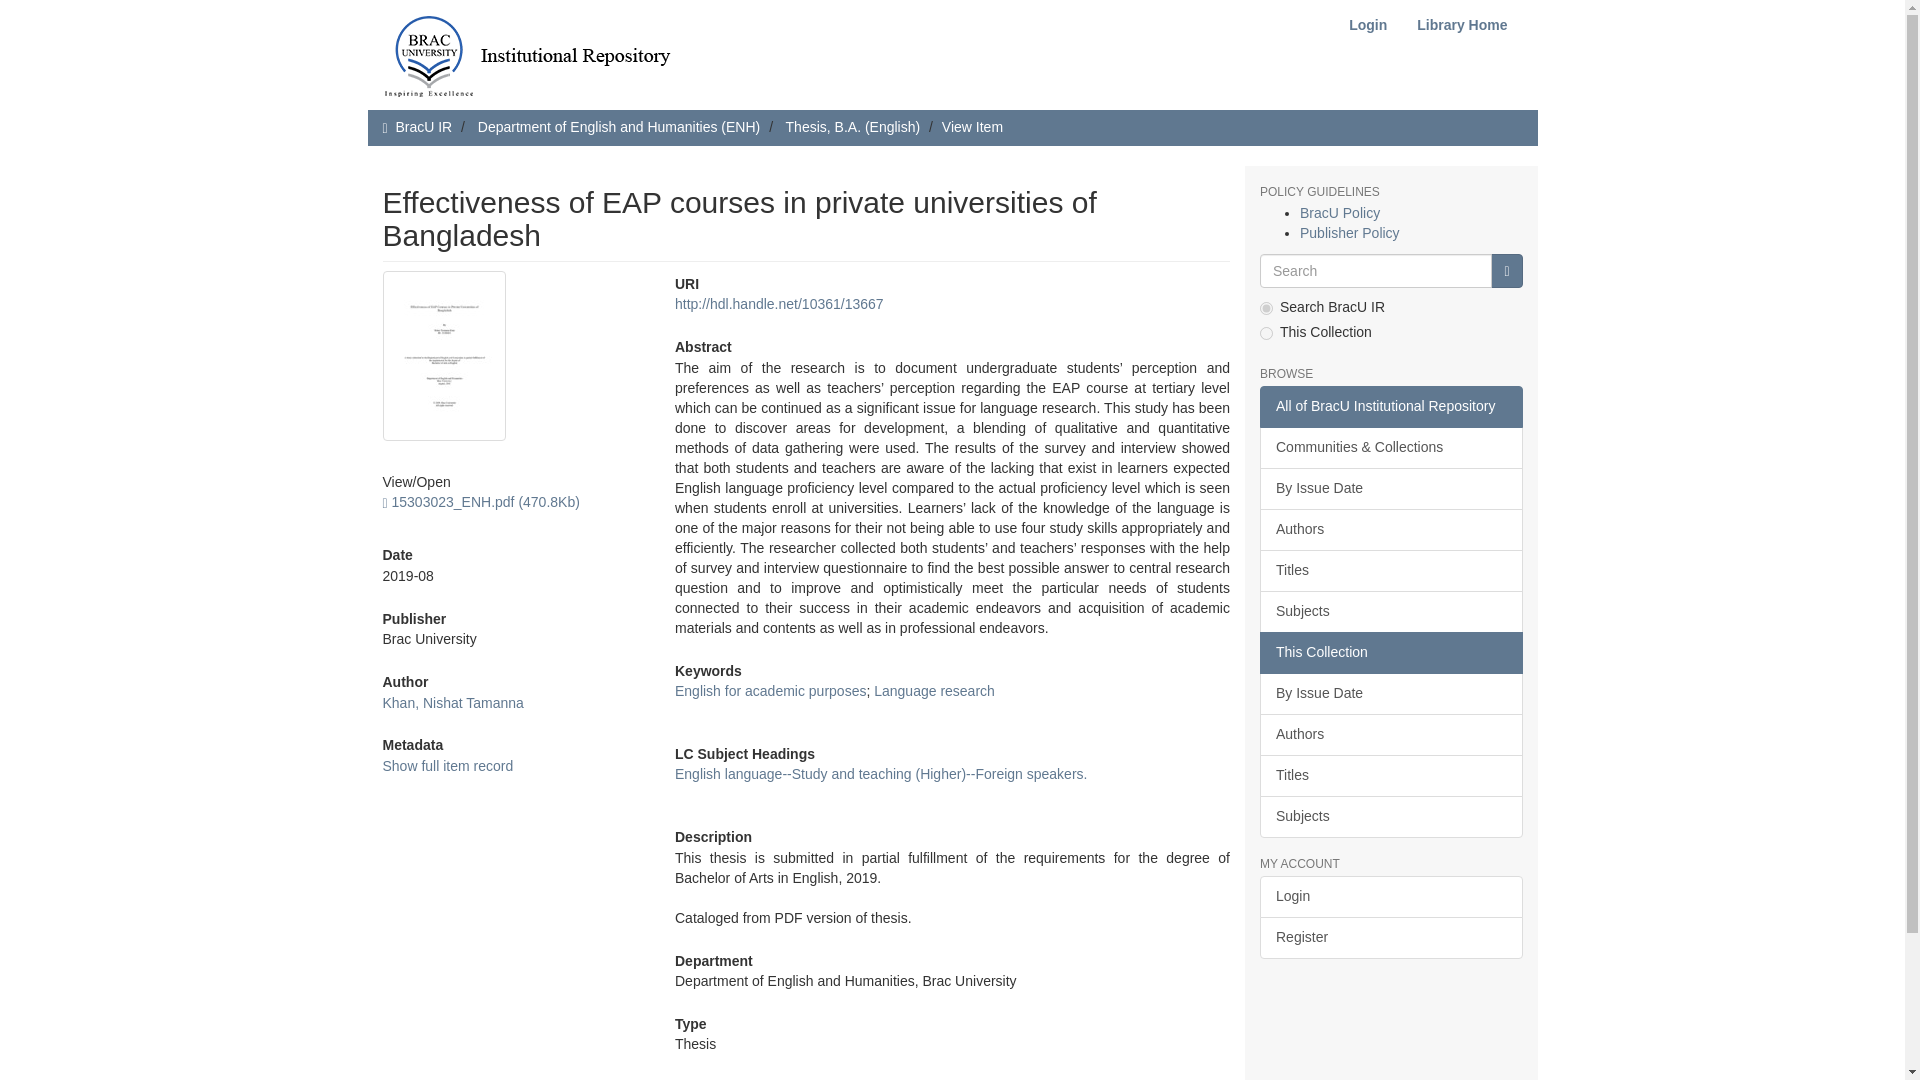 This screenshot has width=1920, height=1080. I want to click on Subjects, so click(1390, 611).